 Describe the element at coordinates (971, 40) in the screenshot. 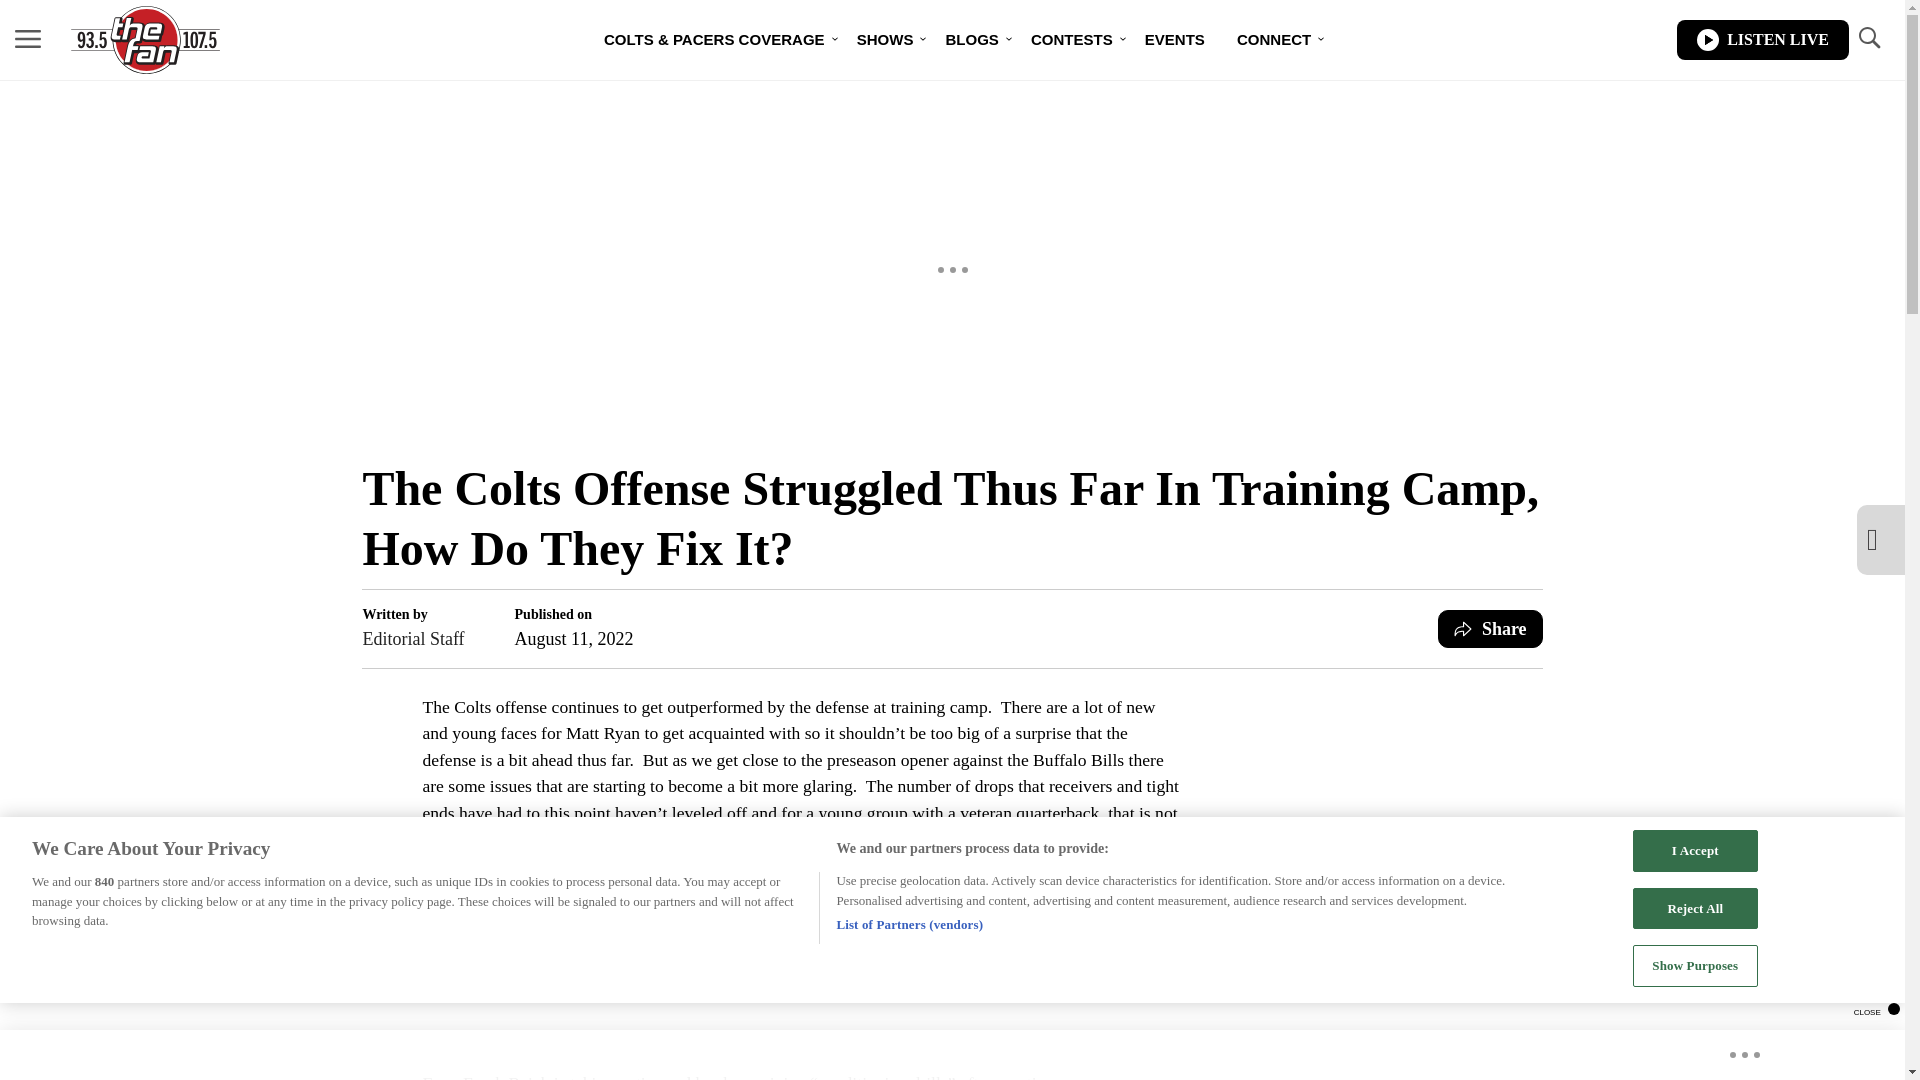

I see `BLOGS` at that location.